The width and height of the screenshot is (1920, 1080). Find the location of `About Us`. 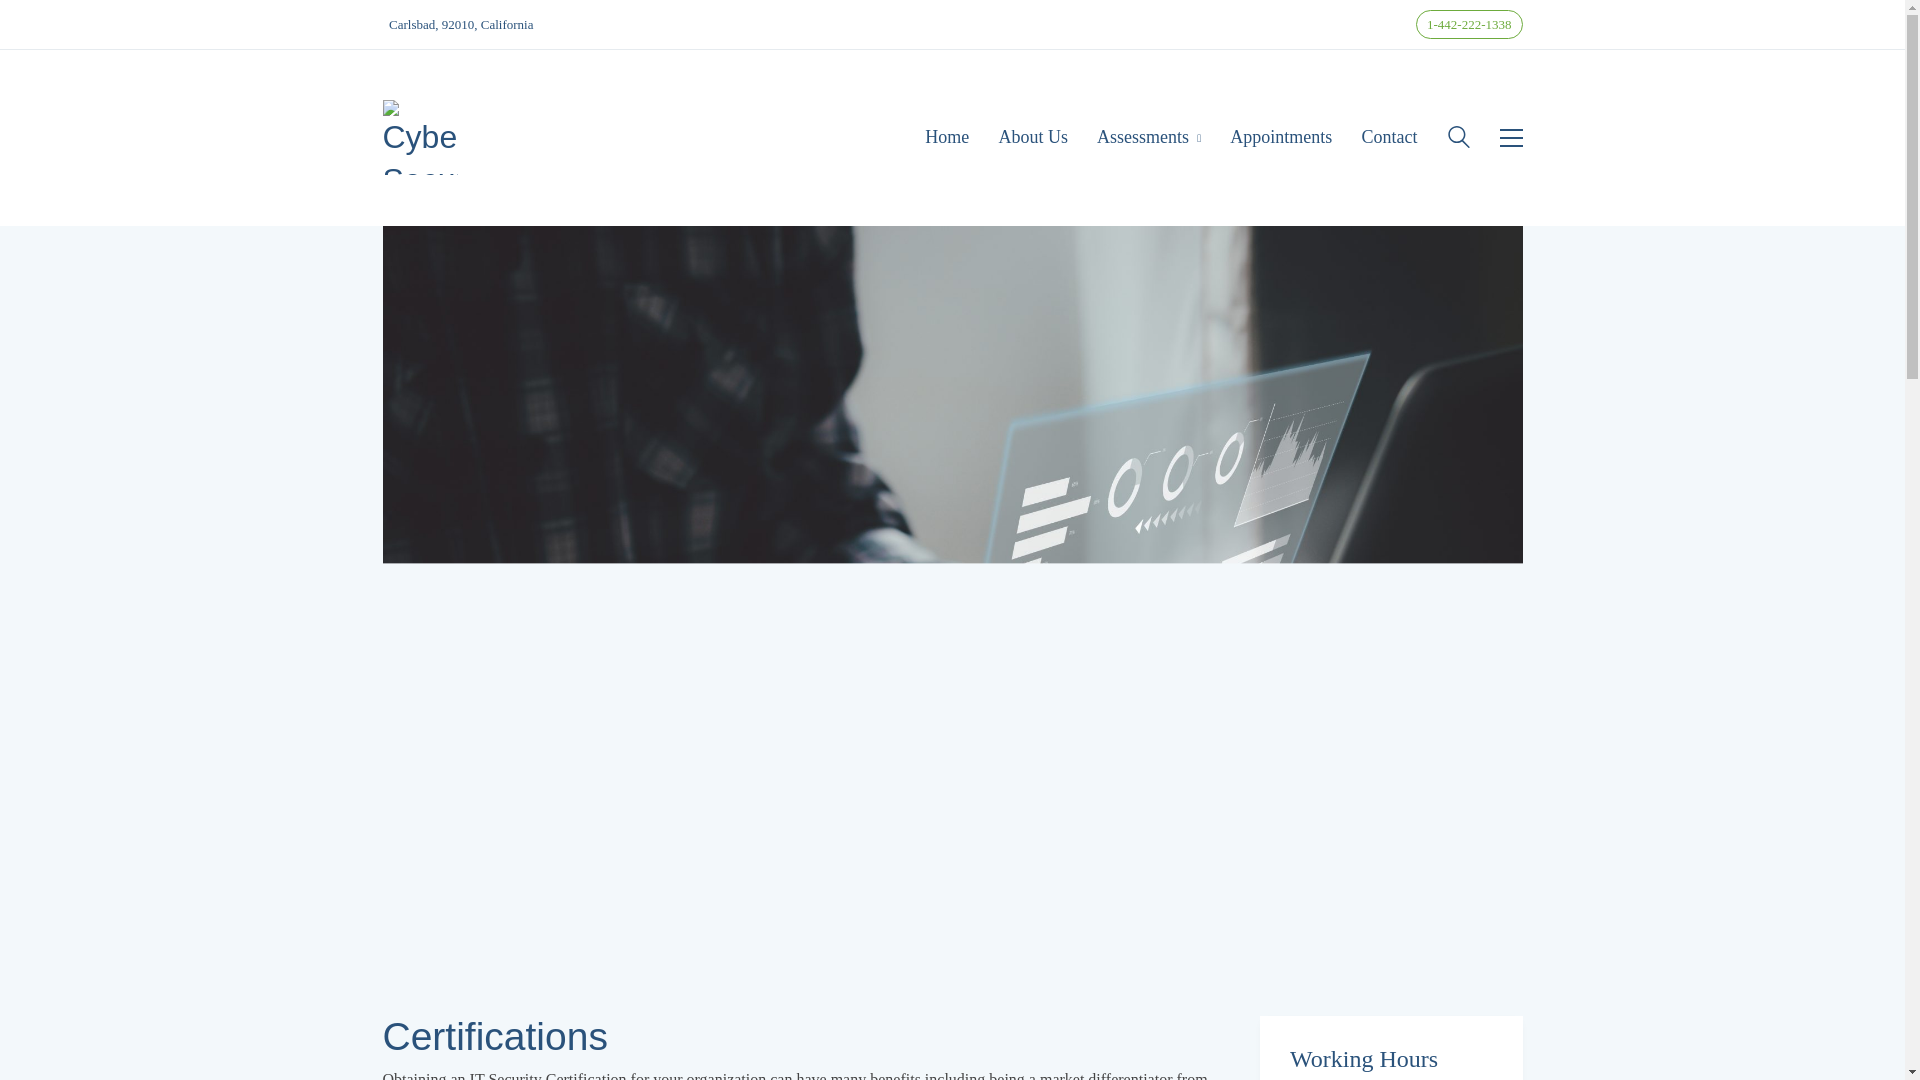

About Us is located at coordinates (1032, 138).